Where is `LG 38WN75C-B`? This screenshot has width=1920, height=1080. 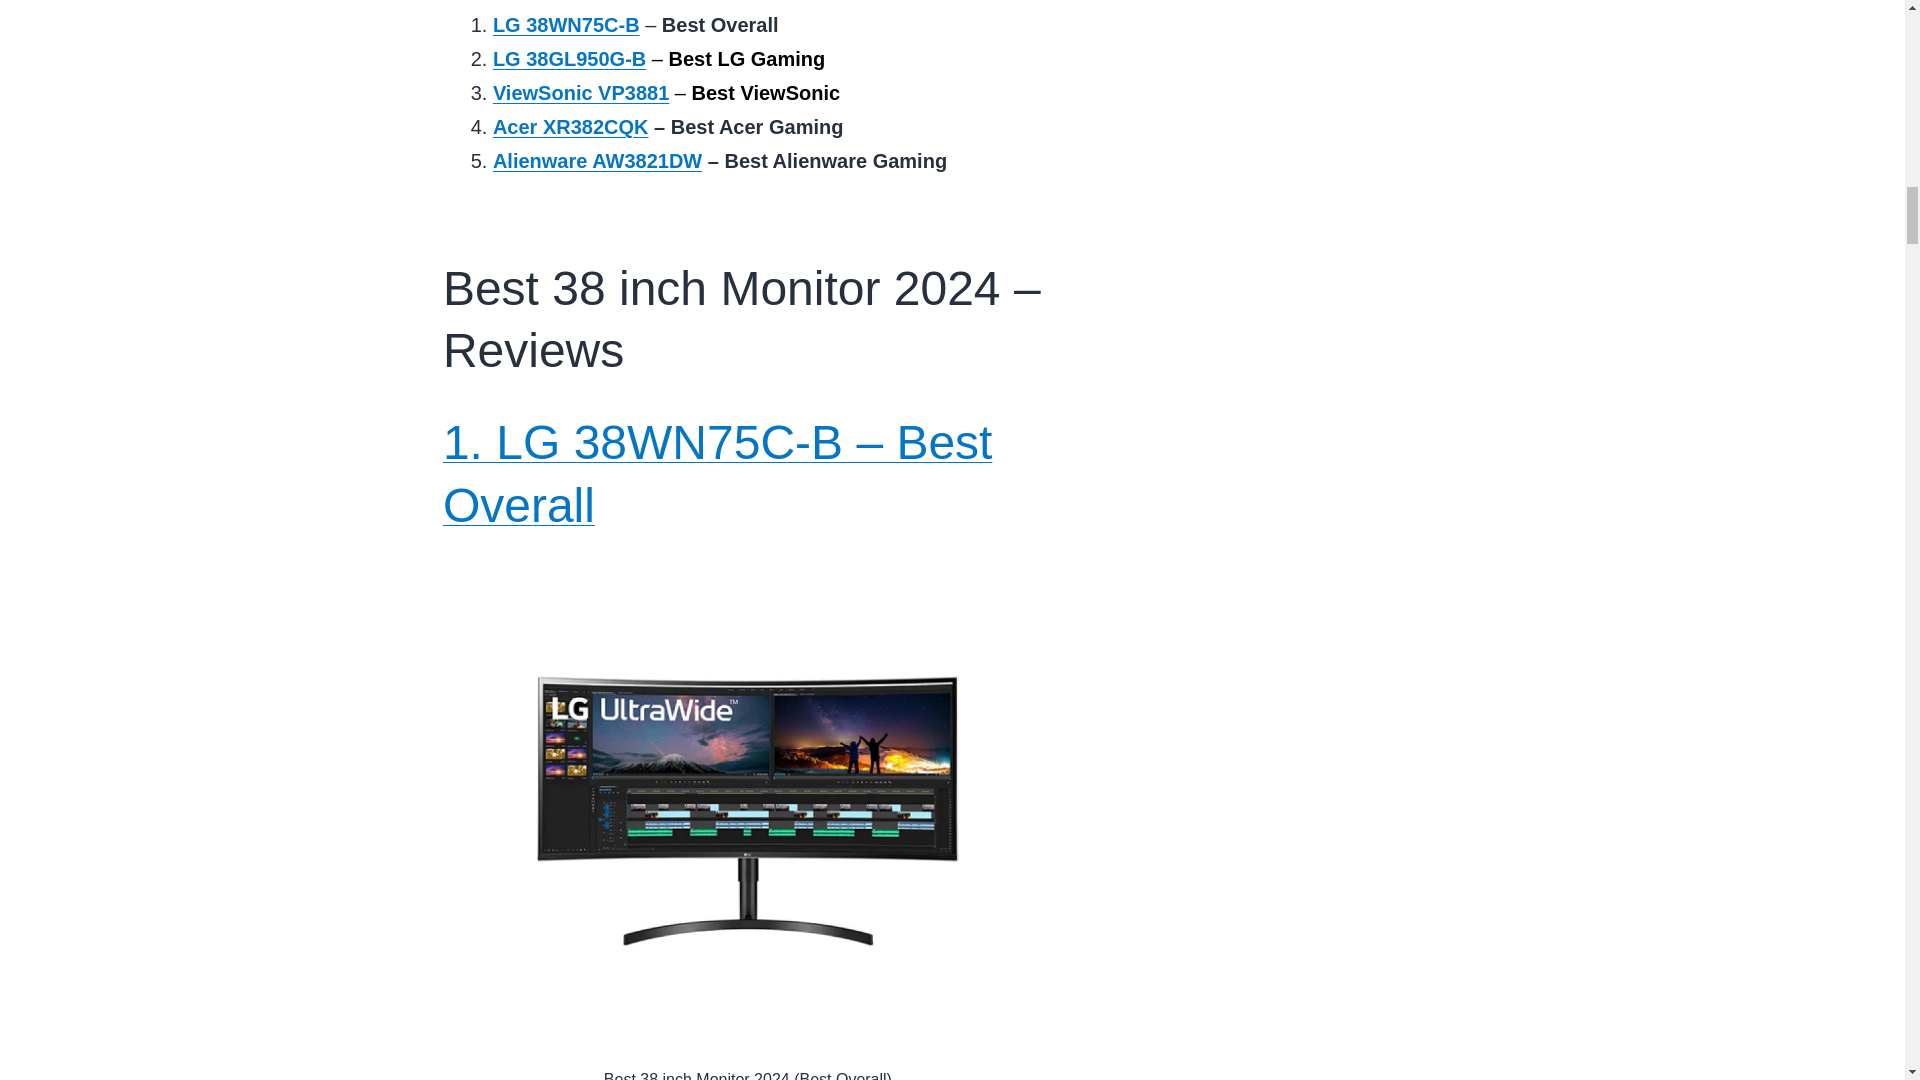 LG 38WN75C-B is located at coordinates (566, 24).